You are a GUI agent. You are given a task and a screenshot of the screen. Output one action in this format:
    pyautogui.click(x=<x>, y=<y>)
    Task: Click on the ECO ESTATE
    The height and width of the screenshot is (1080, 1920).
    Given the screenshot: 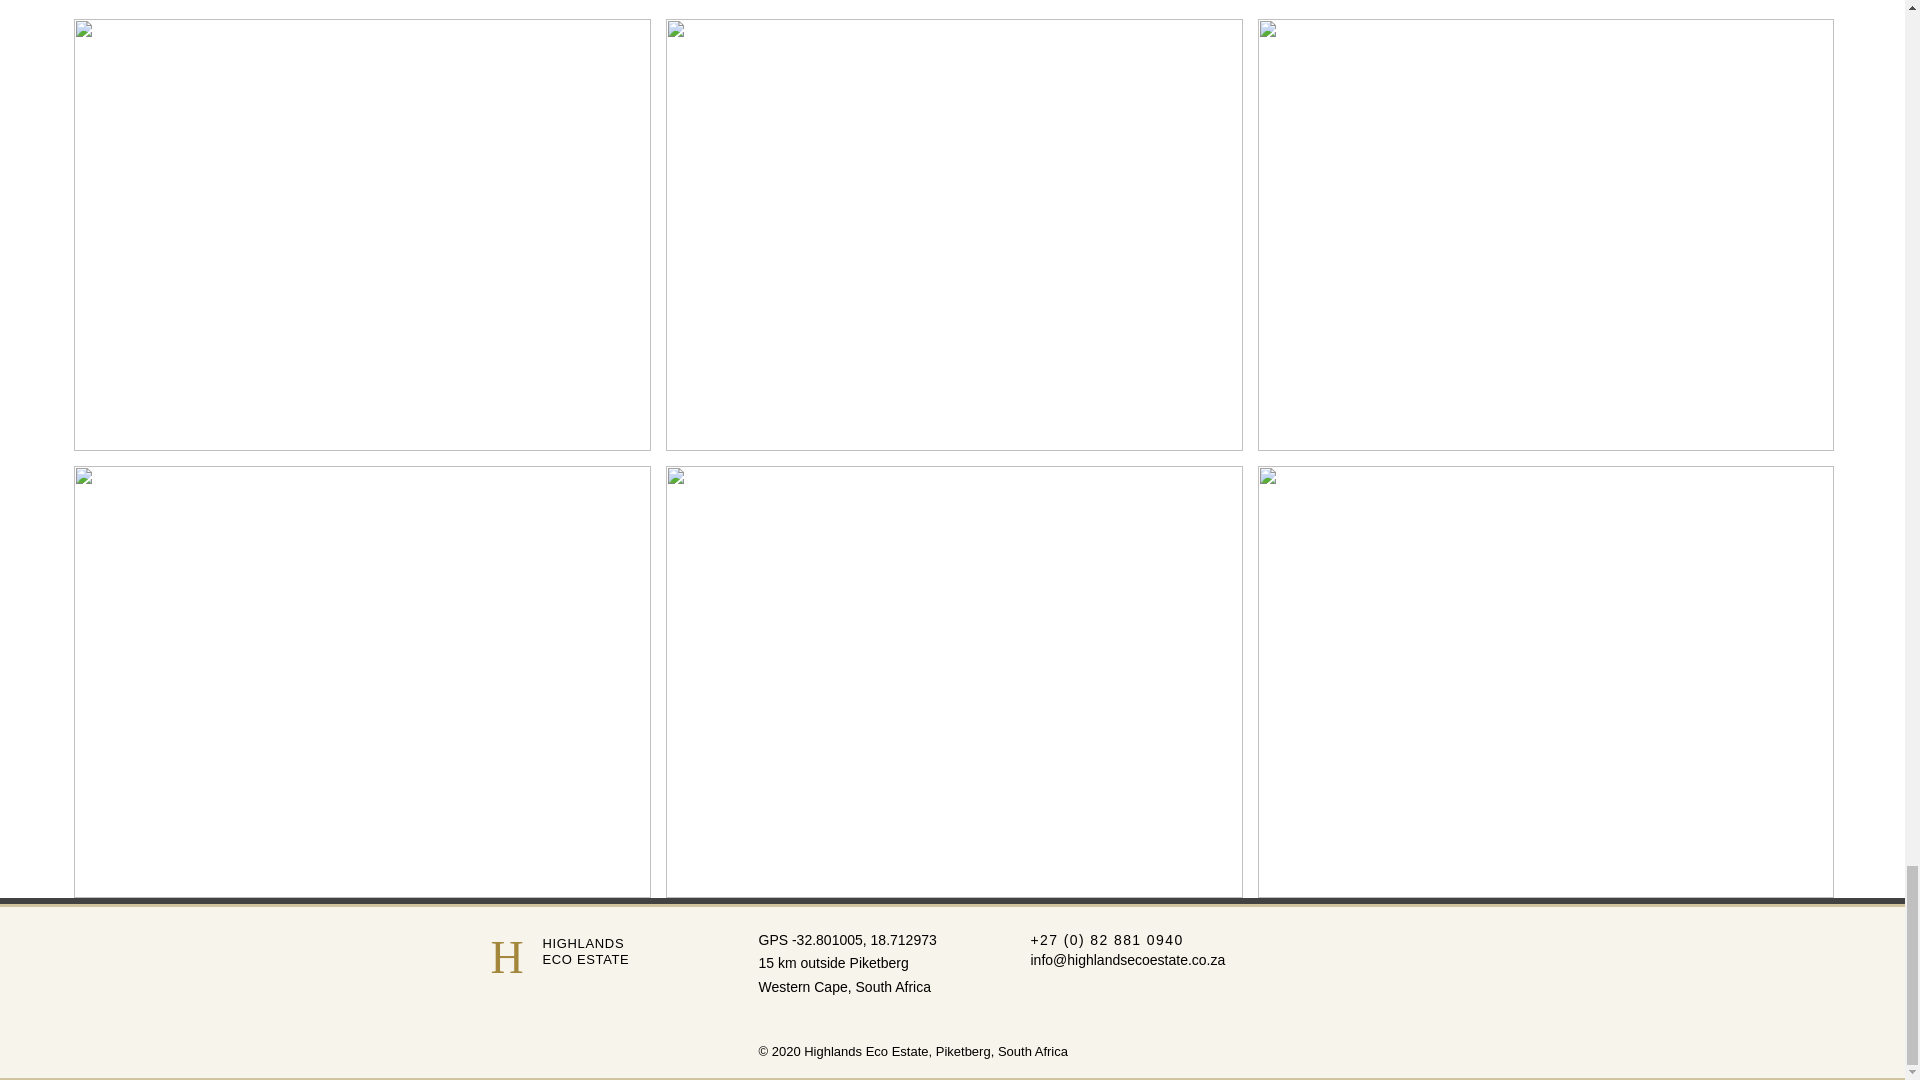 What is the action you would take?
    pyautogui.click(x=585, y=958)
    